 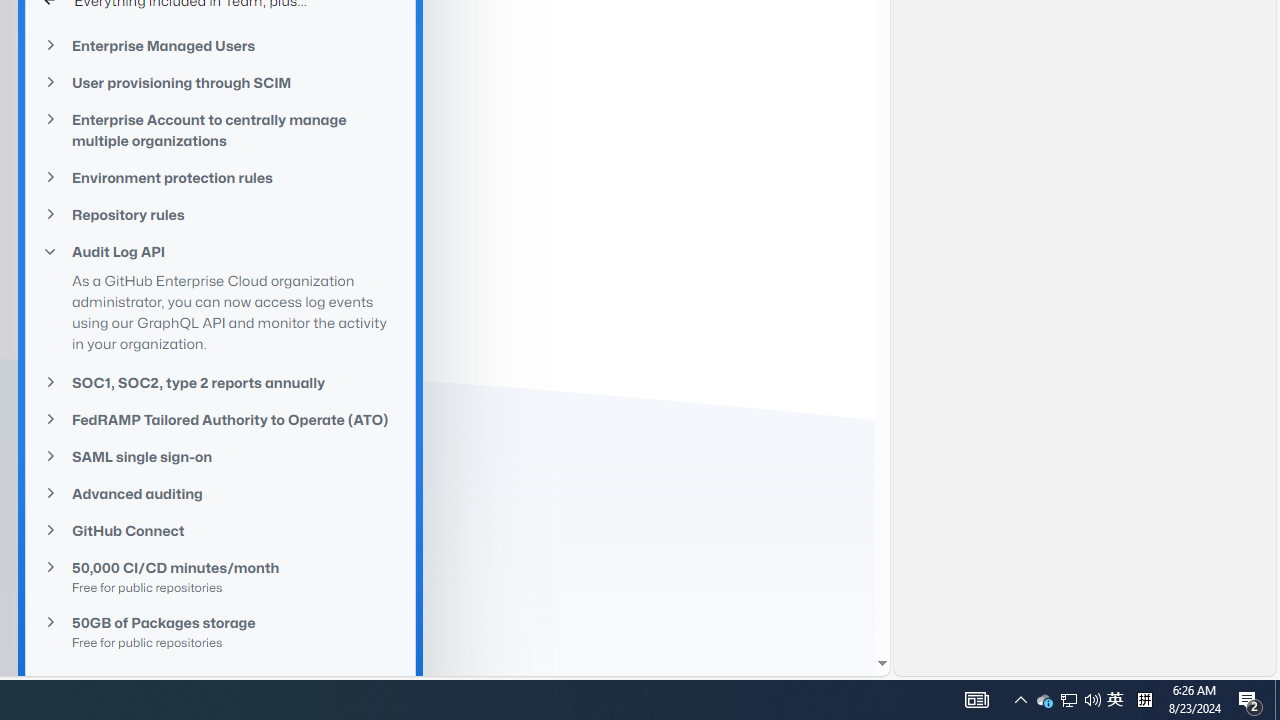 What do you see at coordinates (220, 456) in the screenshot?
I see `SAML single sign-on` at bounding box center [220, 456].